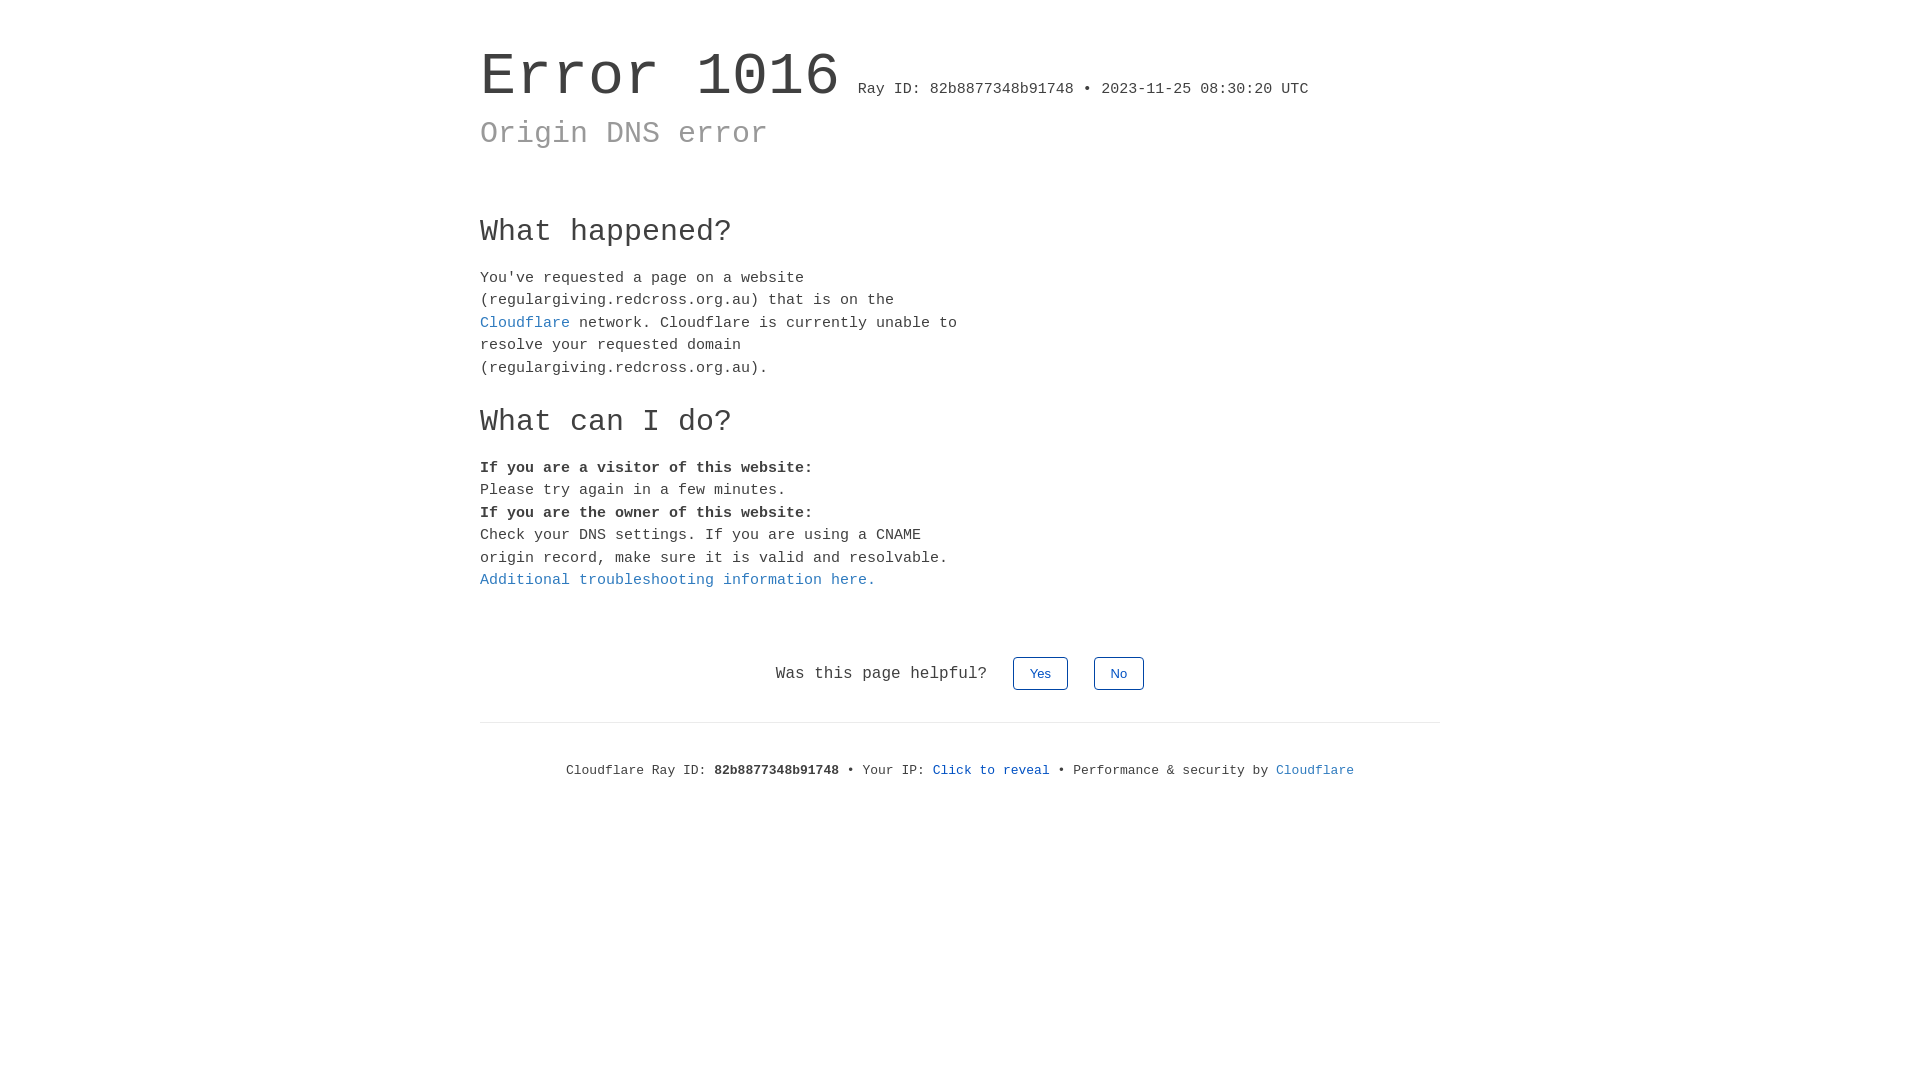 This screenshot has width=1920, height=1080. What do you see at coordinates (1315, 770) in the screenshot?
I see `Cloudflare` at bounding box center [1315, 770].